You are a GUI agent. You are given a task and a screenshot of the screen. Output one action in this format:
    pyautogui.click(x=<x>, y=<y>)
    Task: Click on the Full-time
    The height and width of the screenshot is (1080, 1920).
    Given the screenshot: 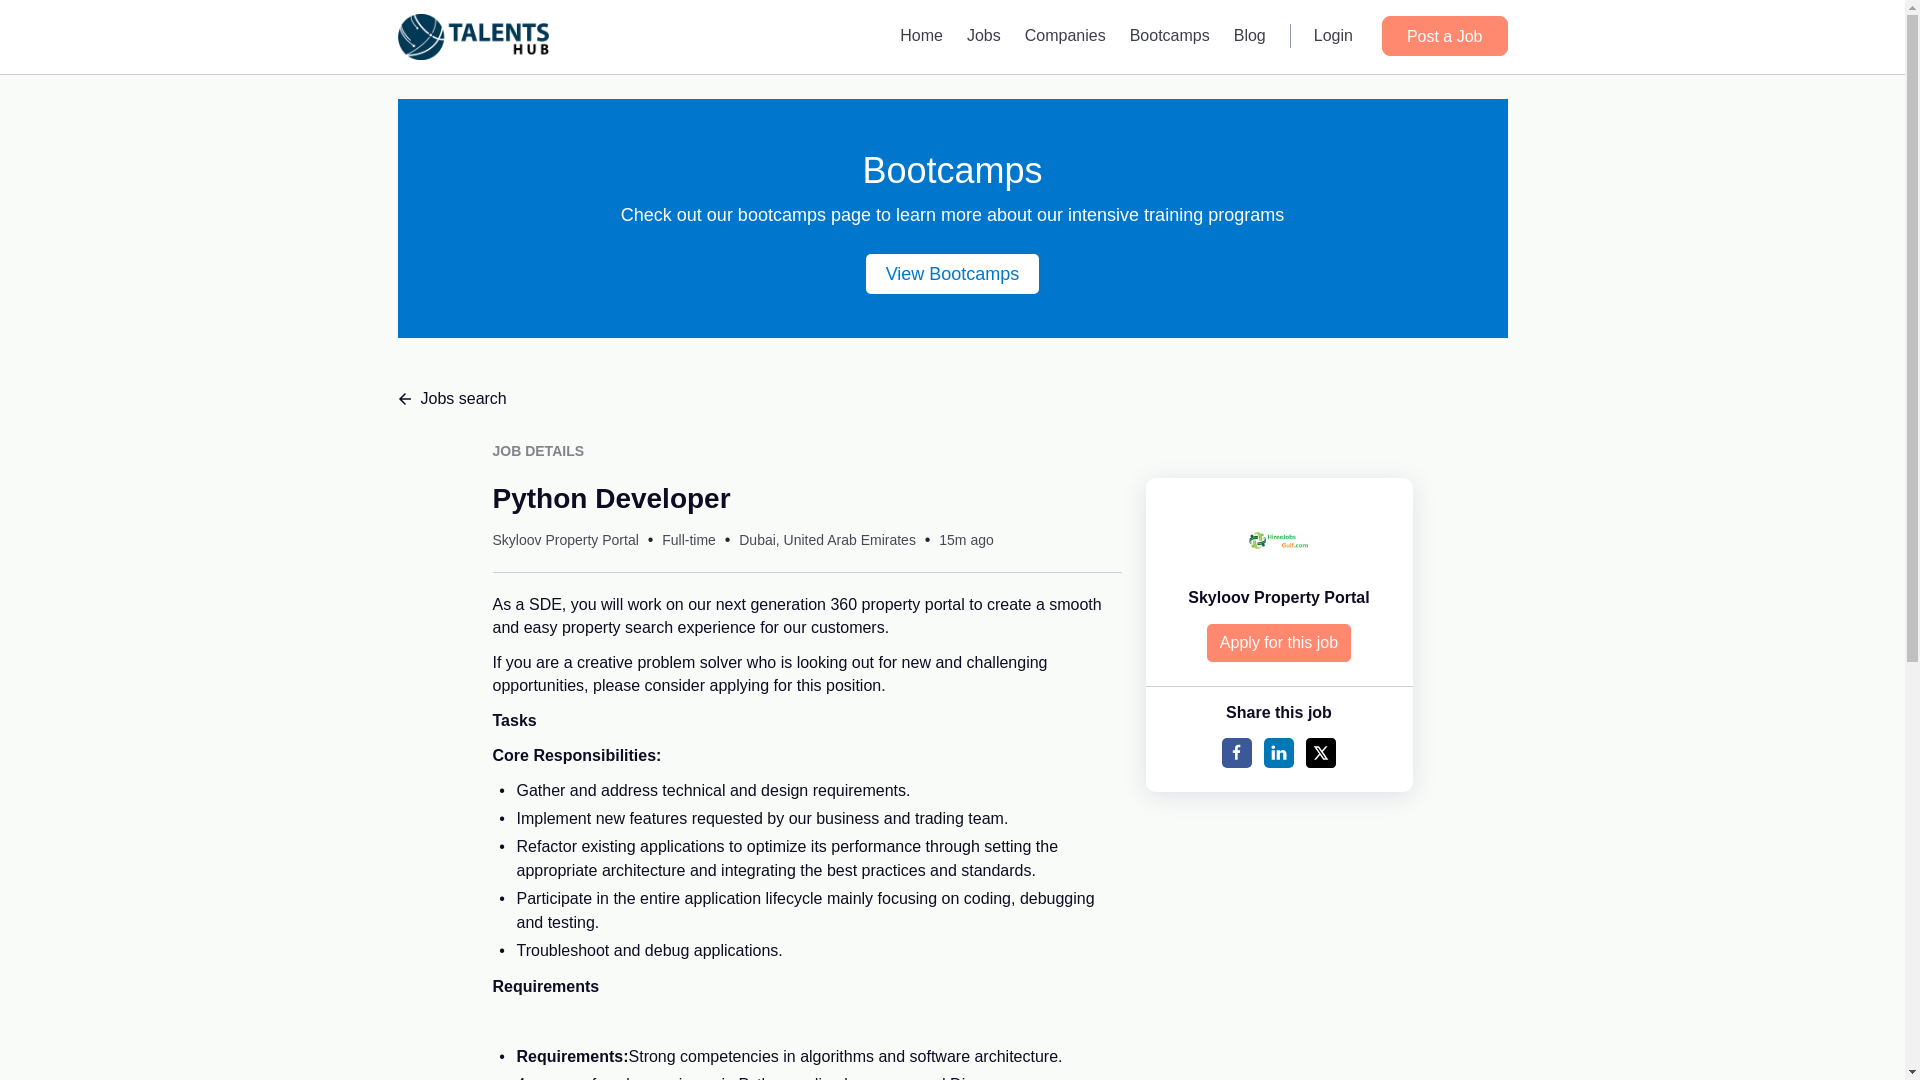 What is the action you would take?
    pyautogui.click(x=689, y=540)
    